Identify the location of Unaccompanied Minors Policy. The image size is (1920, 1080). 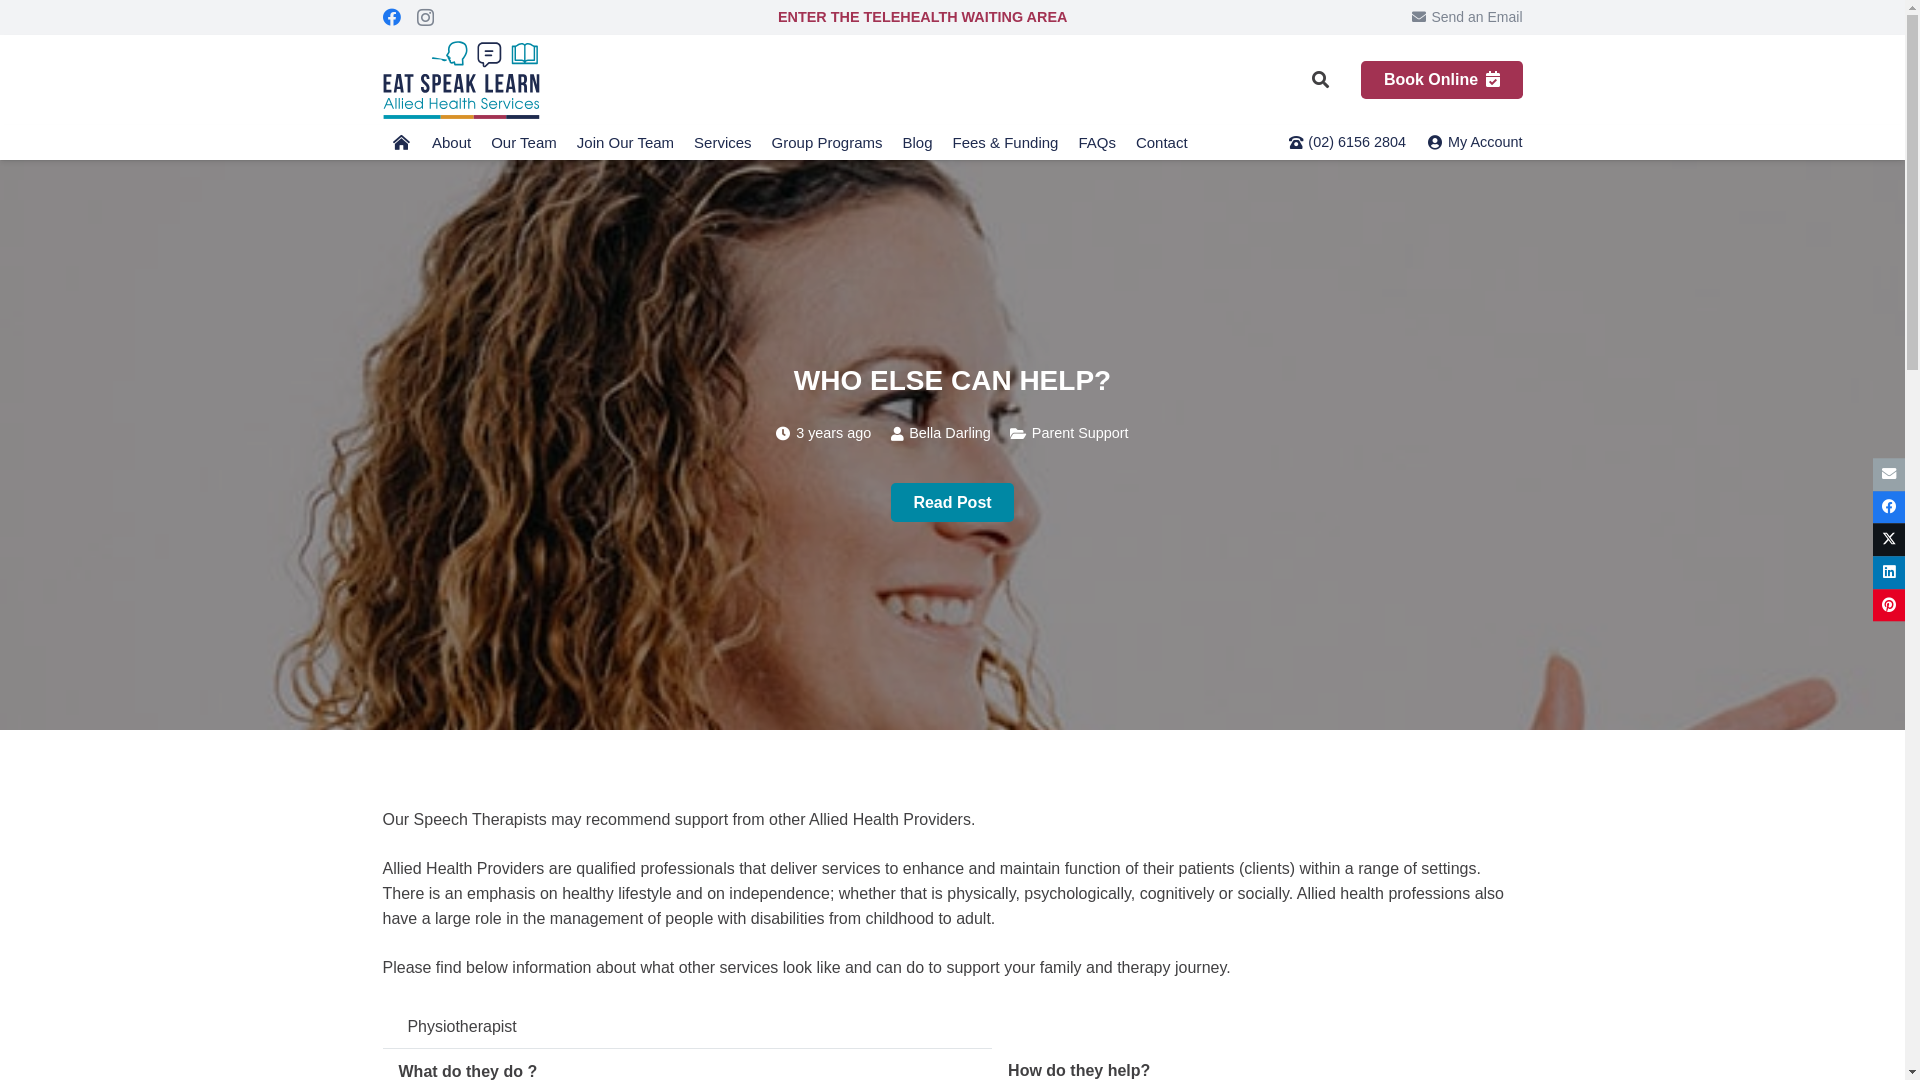
(1215, 1056).